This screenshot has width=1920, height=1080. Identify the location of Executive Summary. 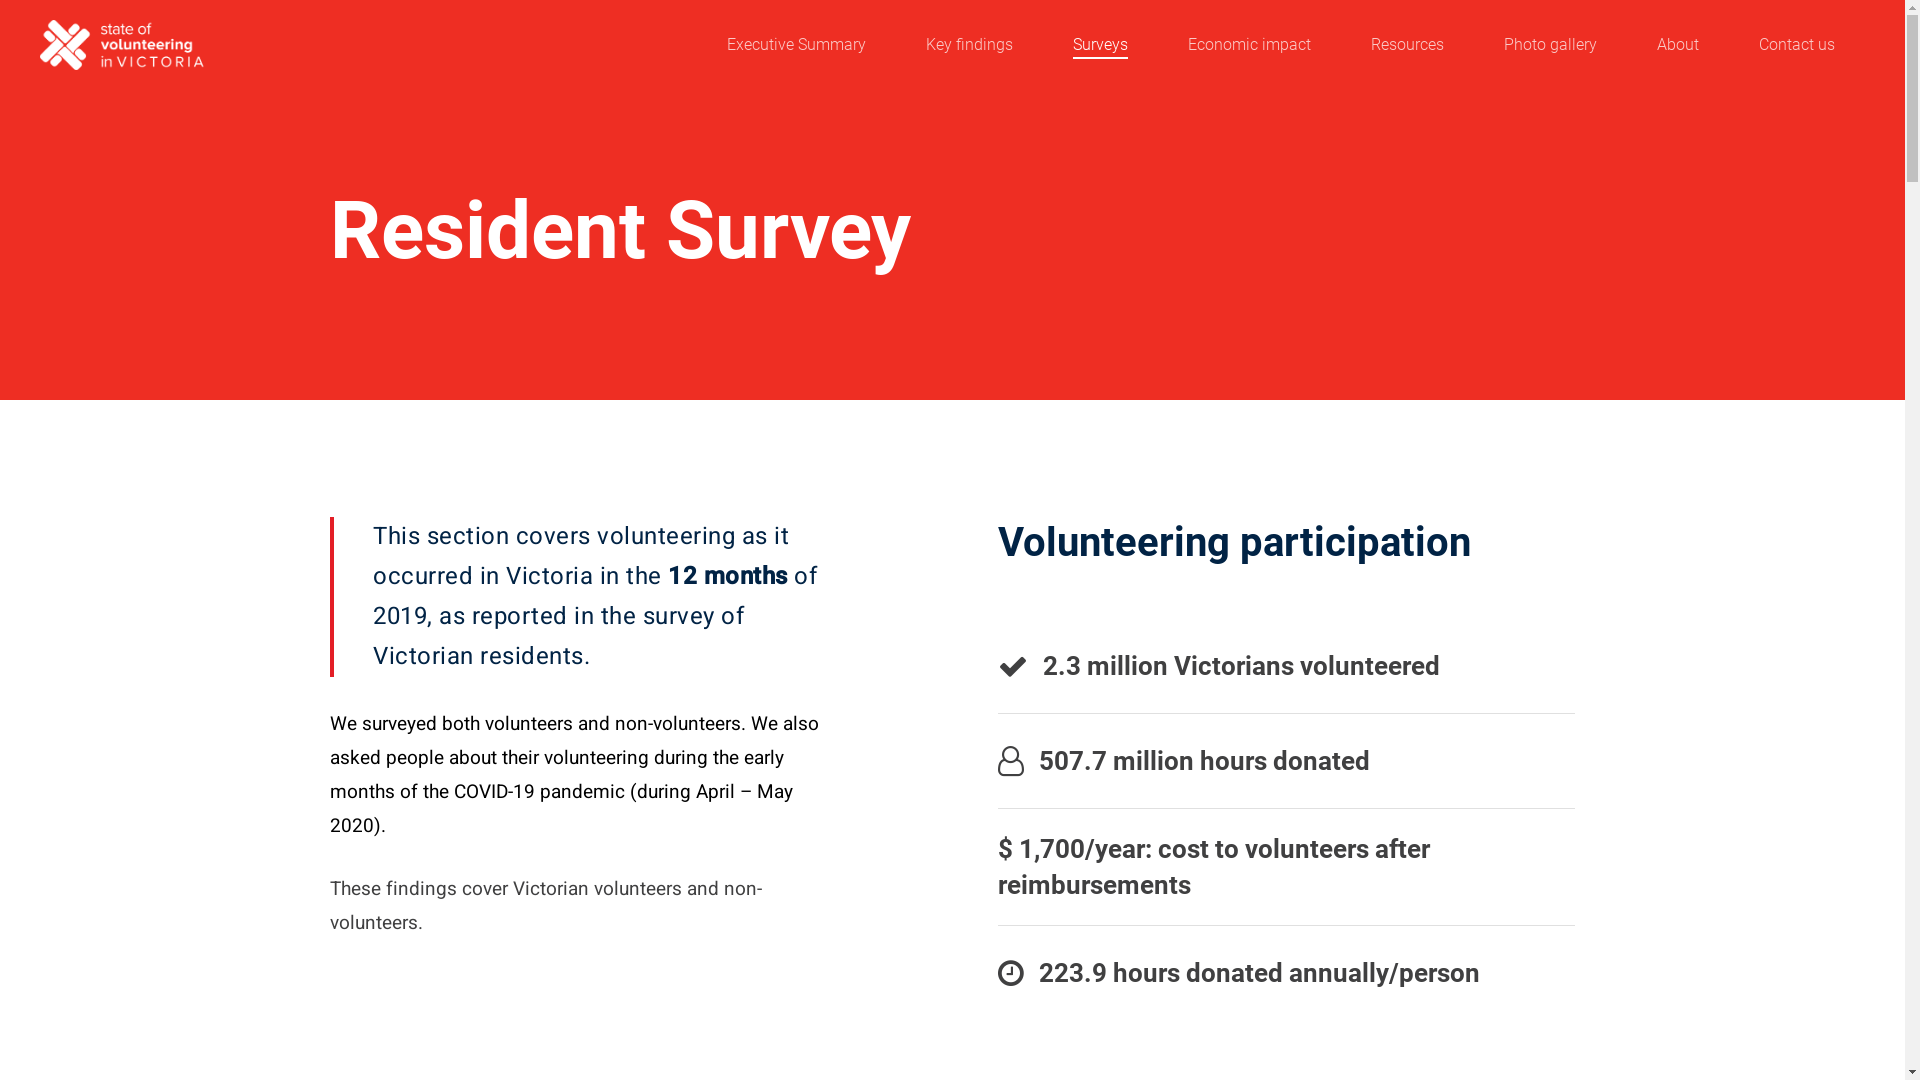
(796, 45).